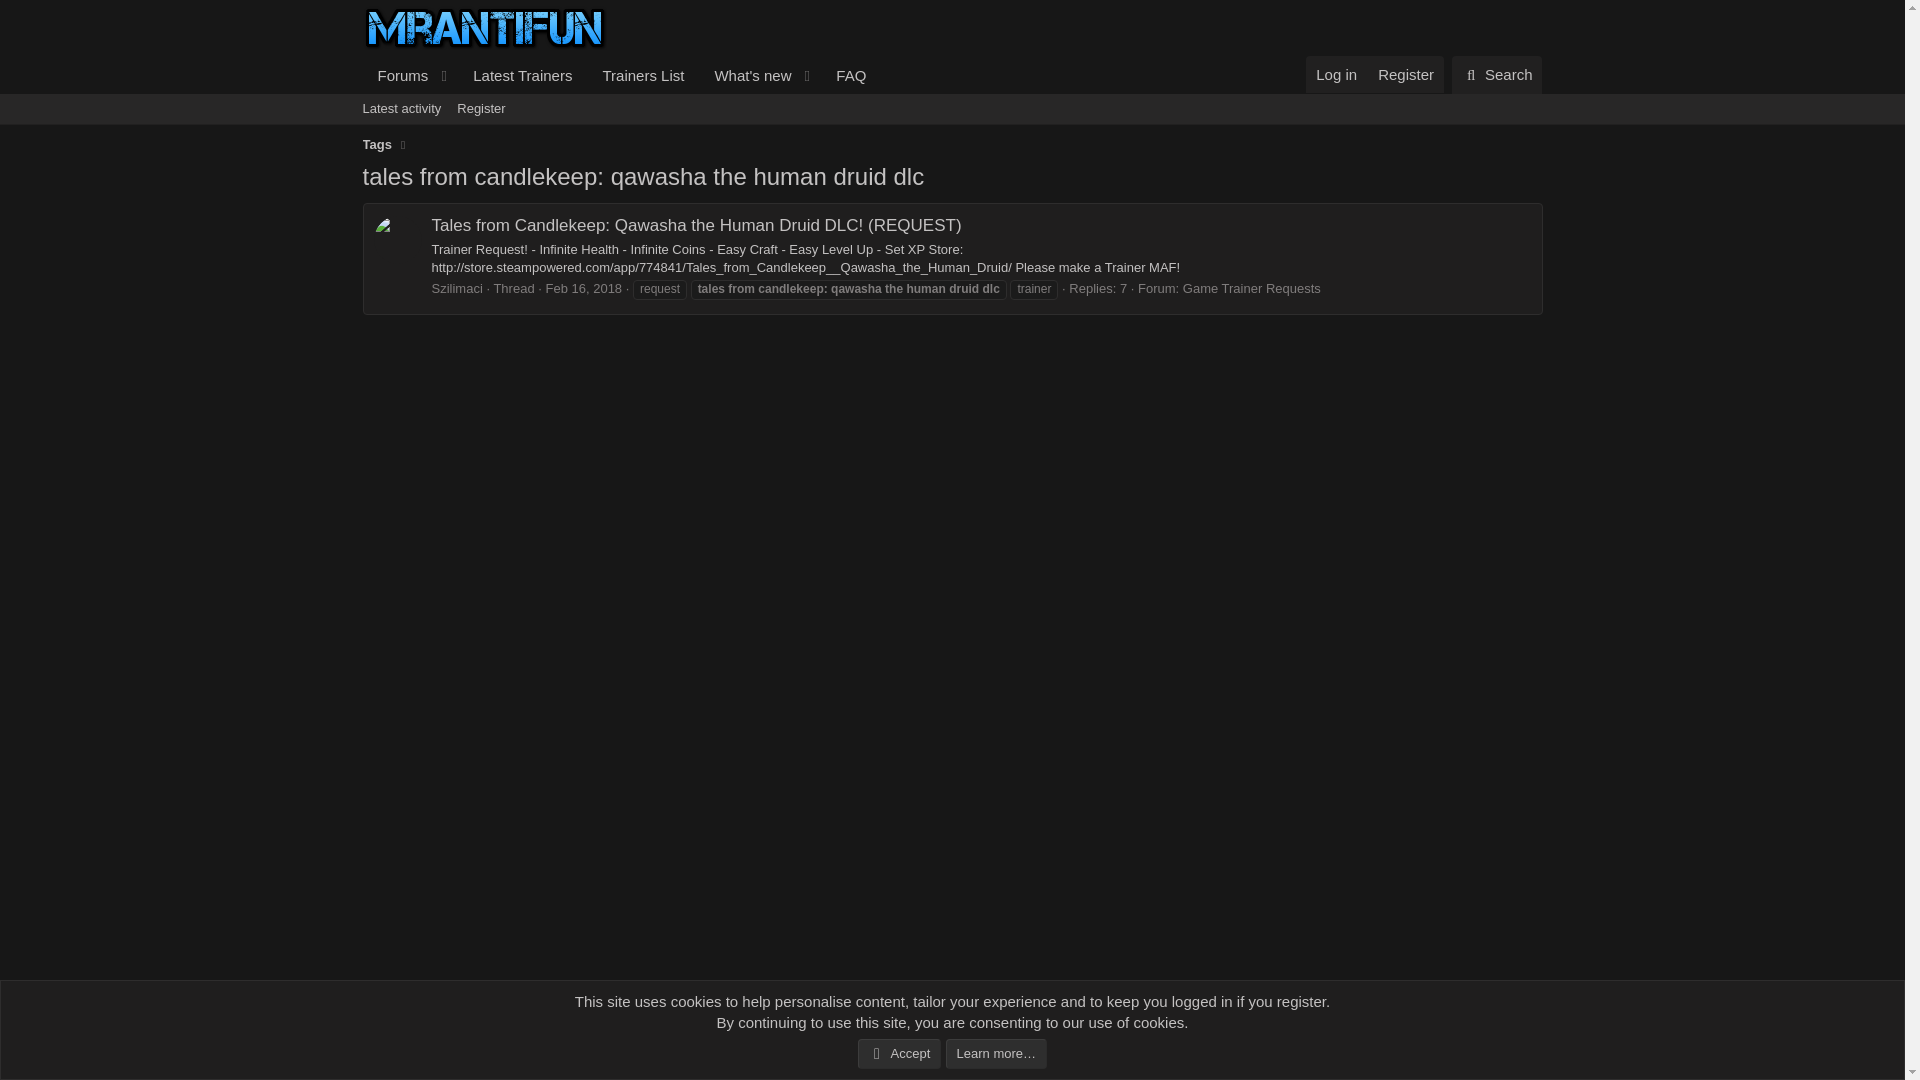 The height and width of the screenshot is (1080, 1920). I want to click on Register, so click(1405, 74).